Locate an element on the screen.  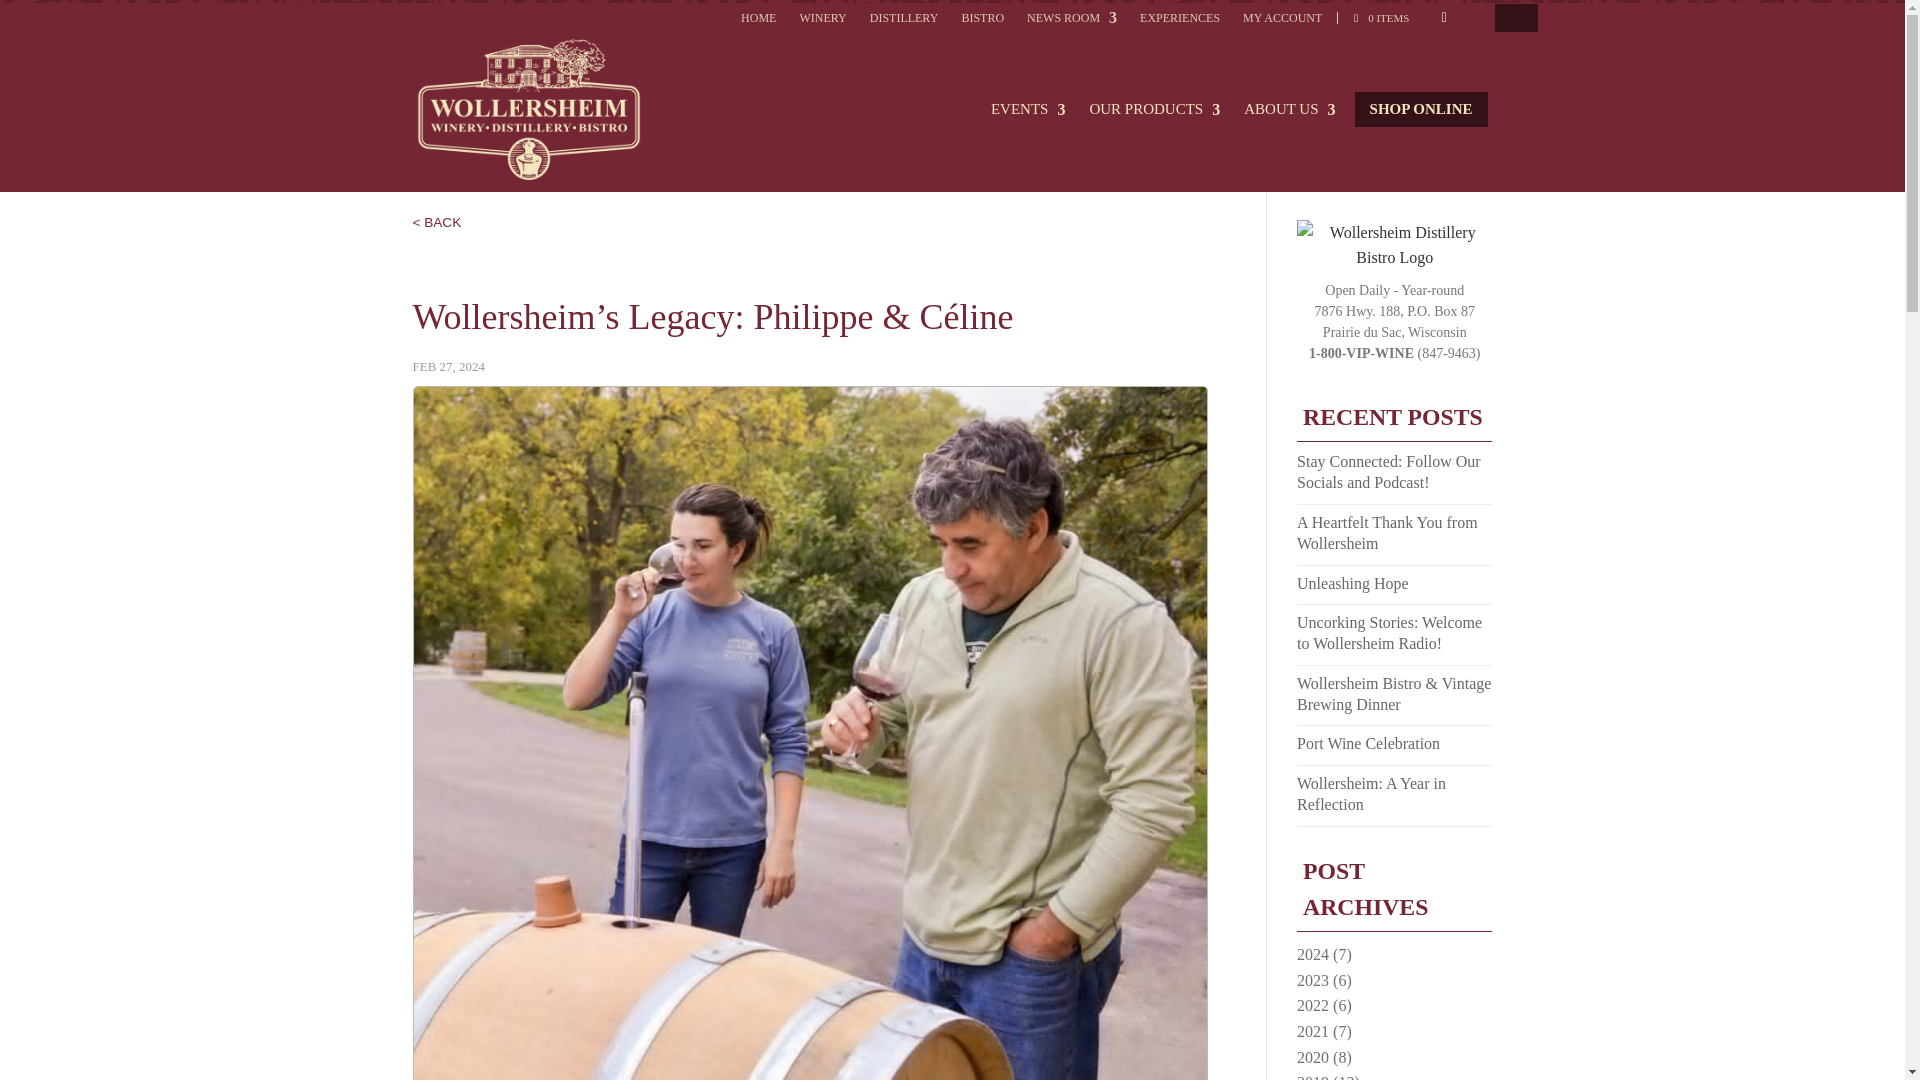
NEWS ROOM is located at coordinates (1072, 22).